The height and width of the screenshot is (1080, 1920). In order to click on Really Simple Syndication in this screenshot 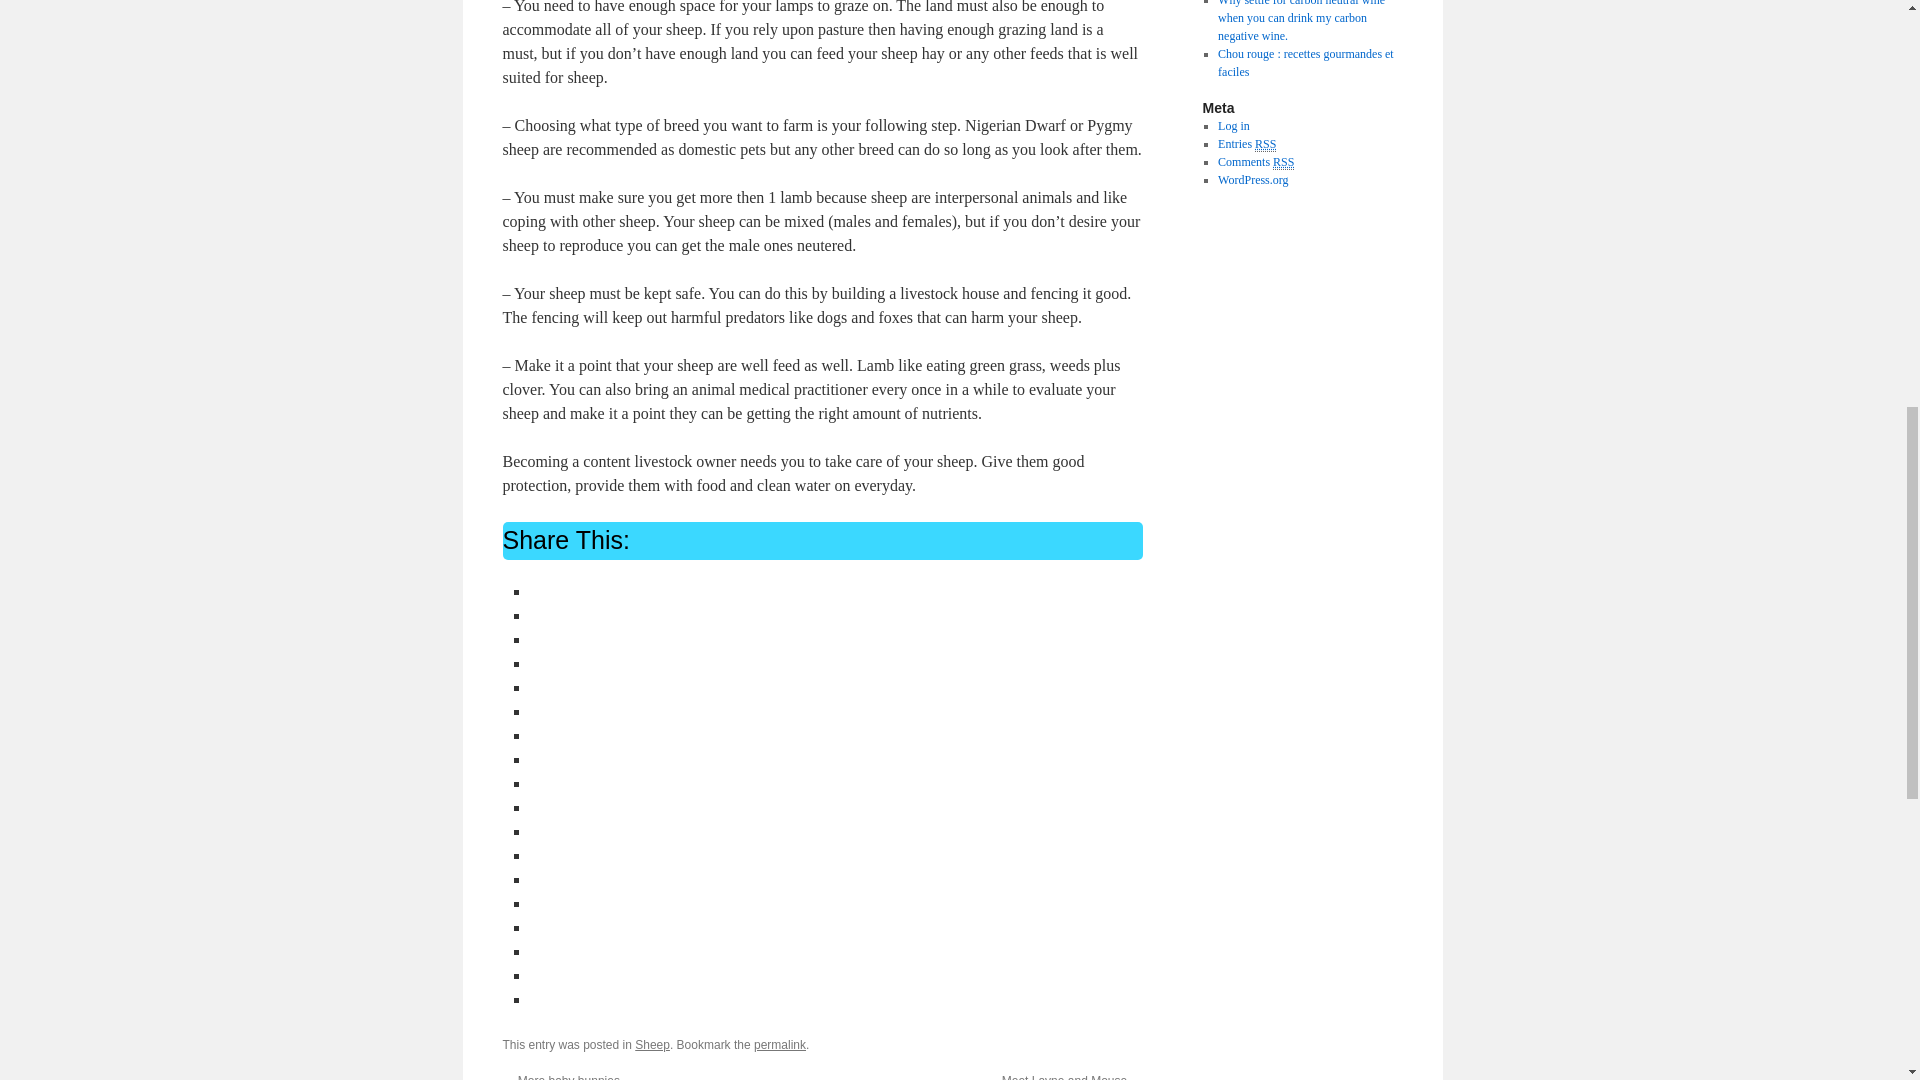, I will do `click(1266, 144)`.